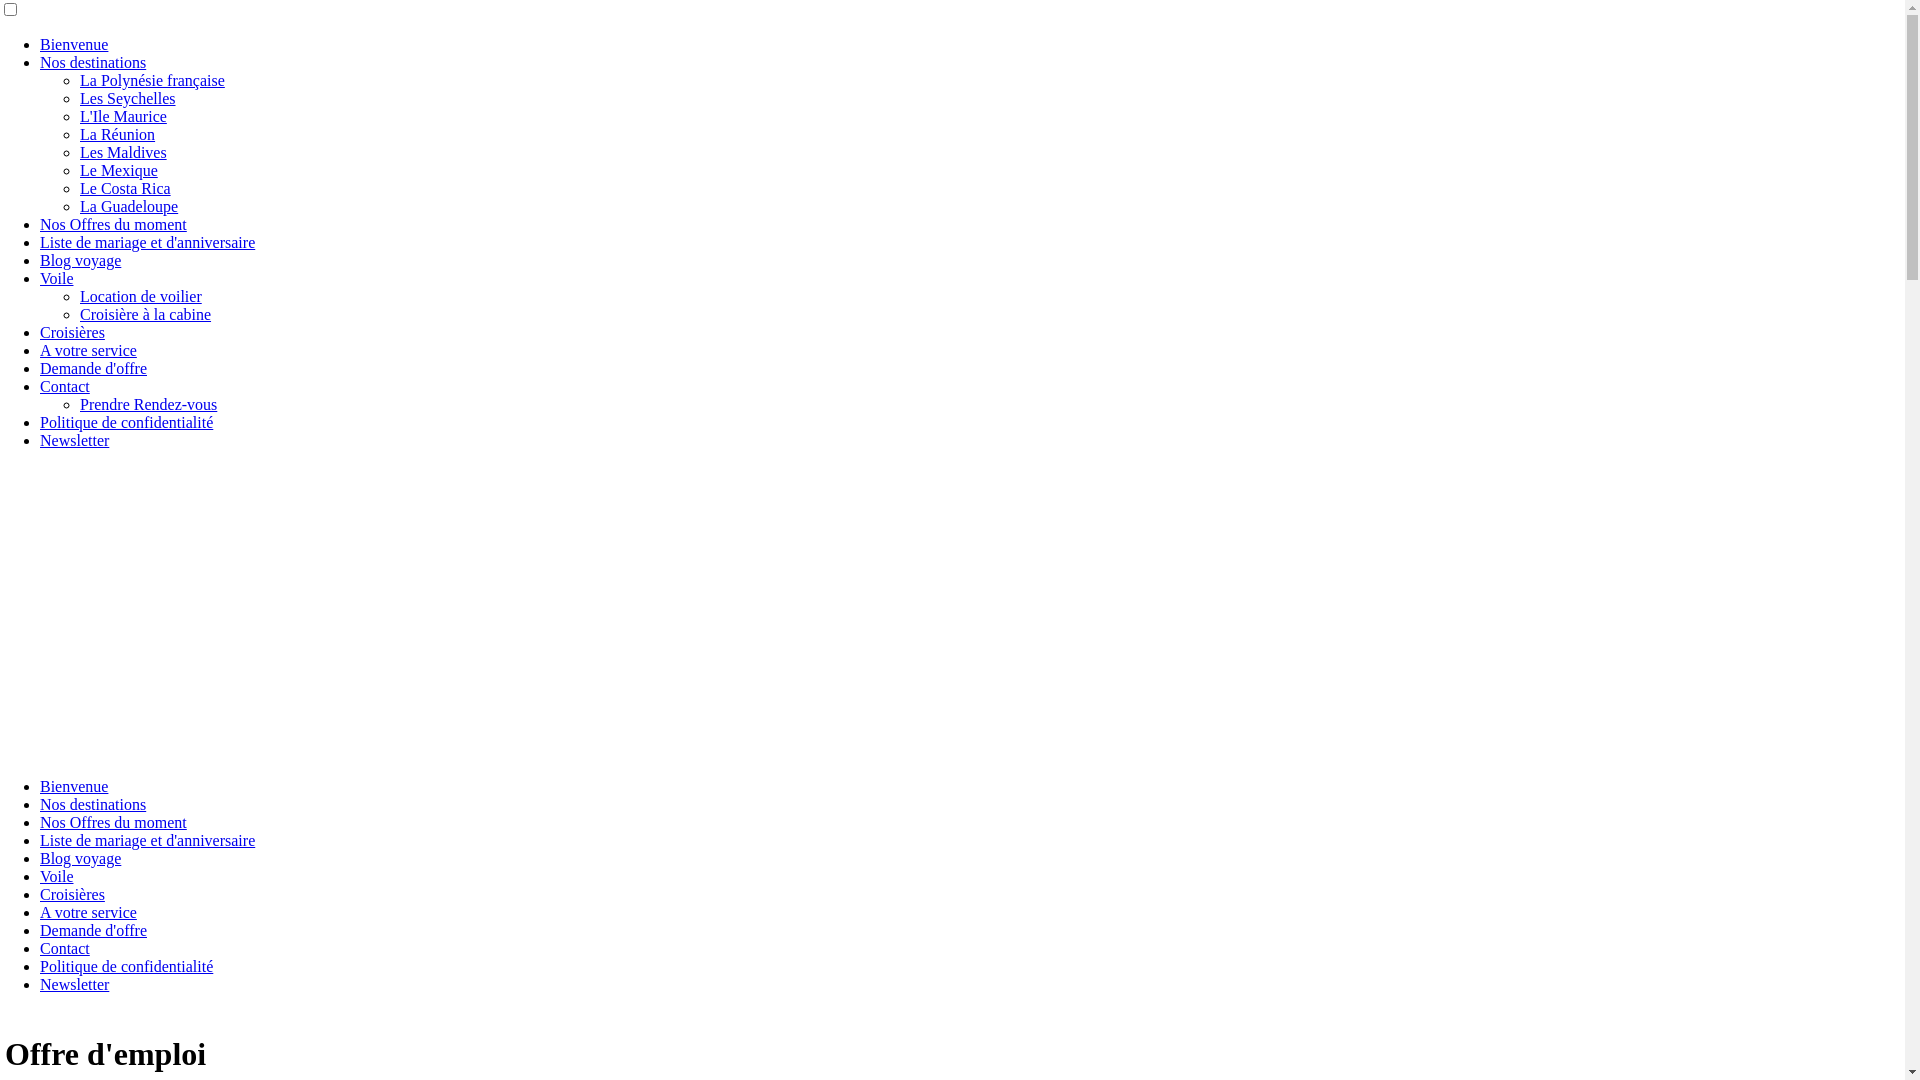 Image resolution: width=1920 pixels, height=1080 pixels. What do you see at coordinates (124, 116) in the screenshot?
I see `L'Ile Maurice` at bounding box center [124, 116].